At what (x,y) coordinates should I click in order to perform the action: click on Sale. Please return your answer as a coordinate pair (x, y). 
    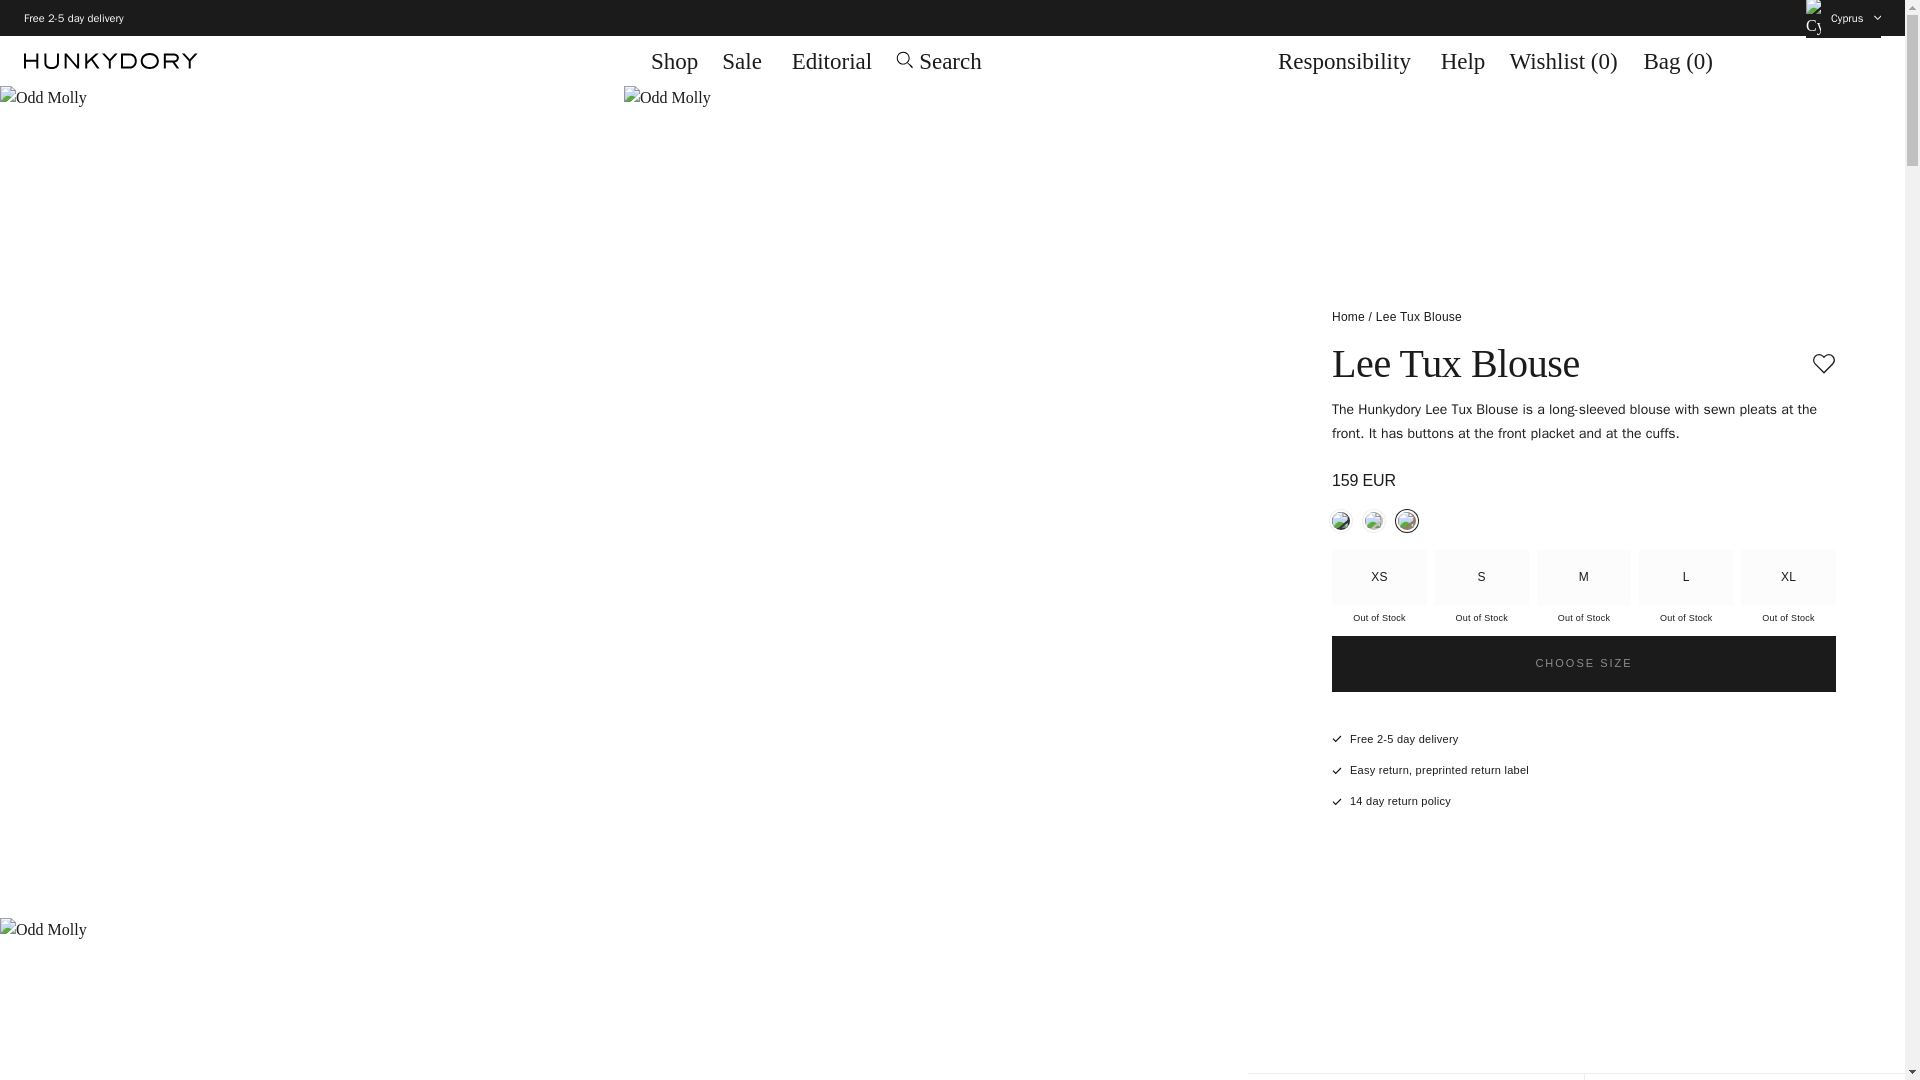
    Looking at the image, I should click on (325, 60).